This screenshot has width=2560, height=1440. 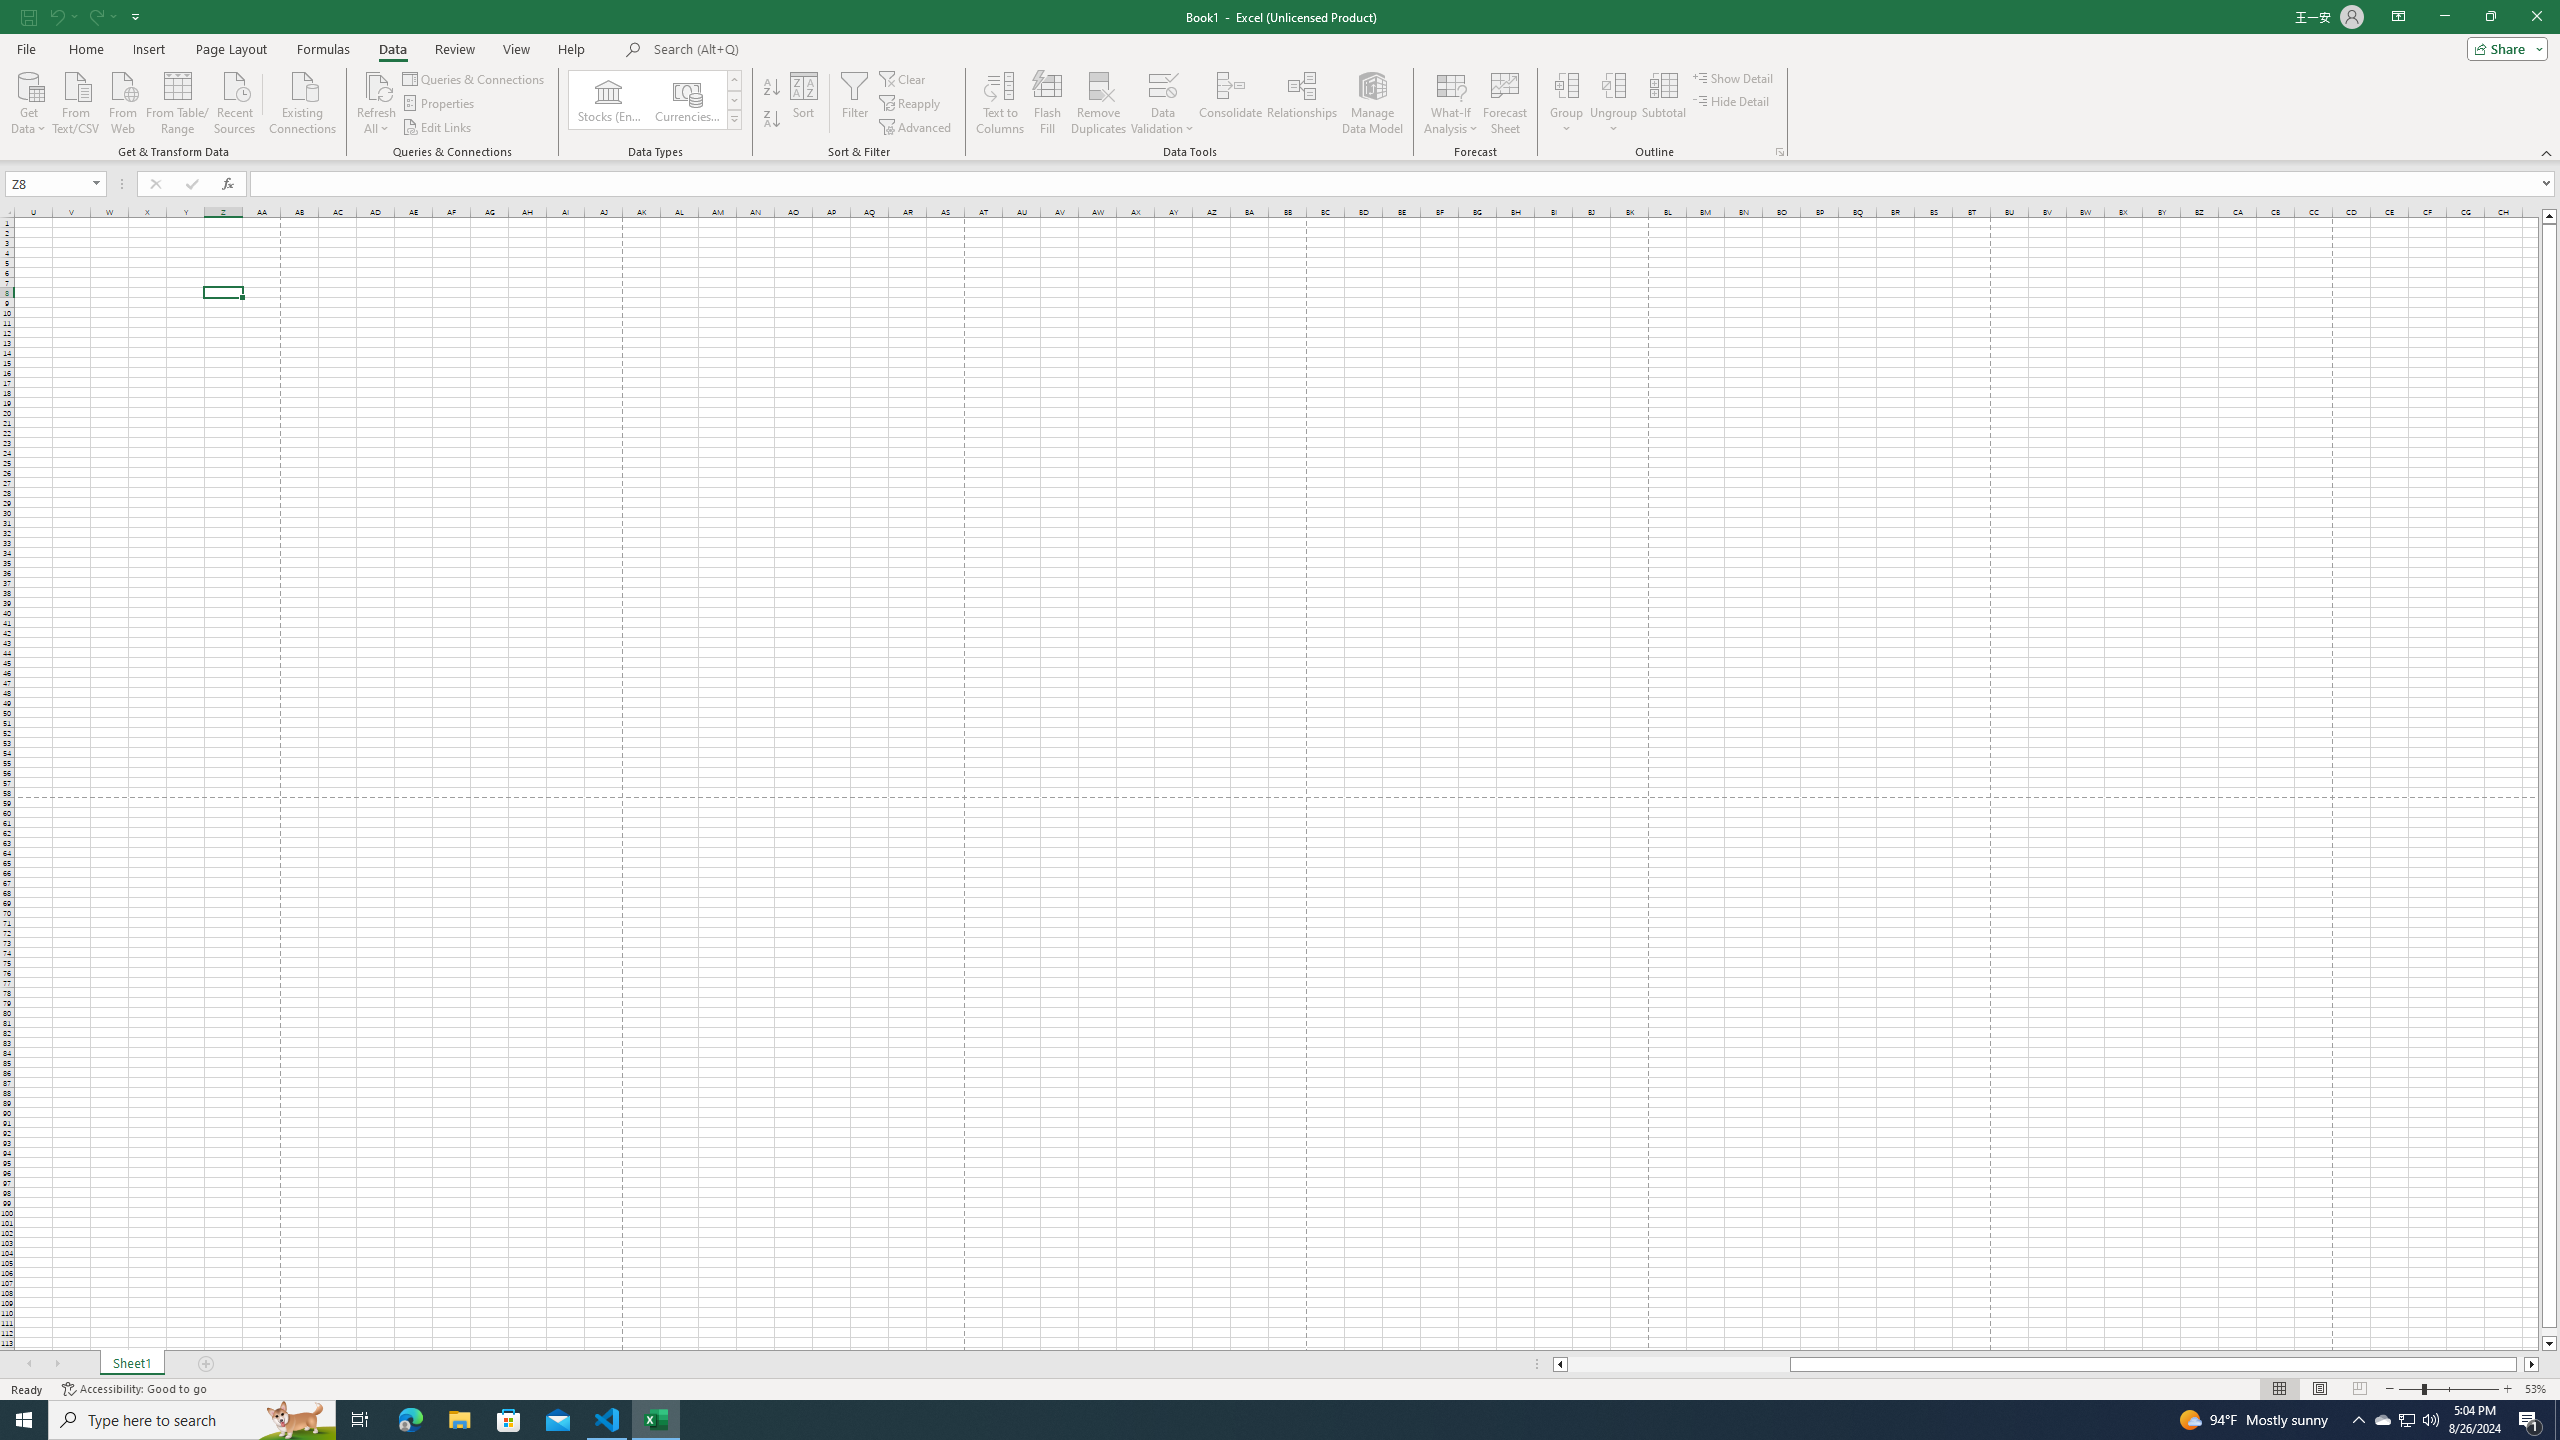 What do you see at coordinates (1048, 103) in the screenshot?
I see `Flash Fill` at bounding box center [1048, 103].